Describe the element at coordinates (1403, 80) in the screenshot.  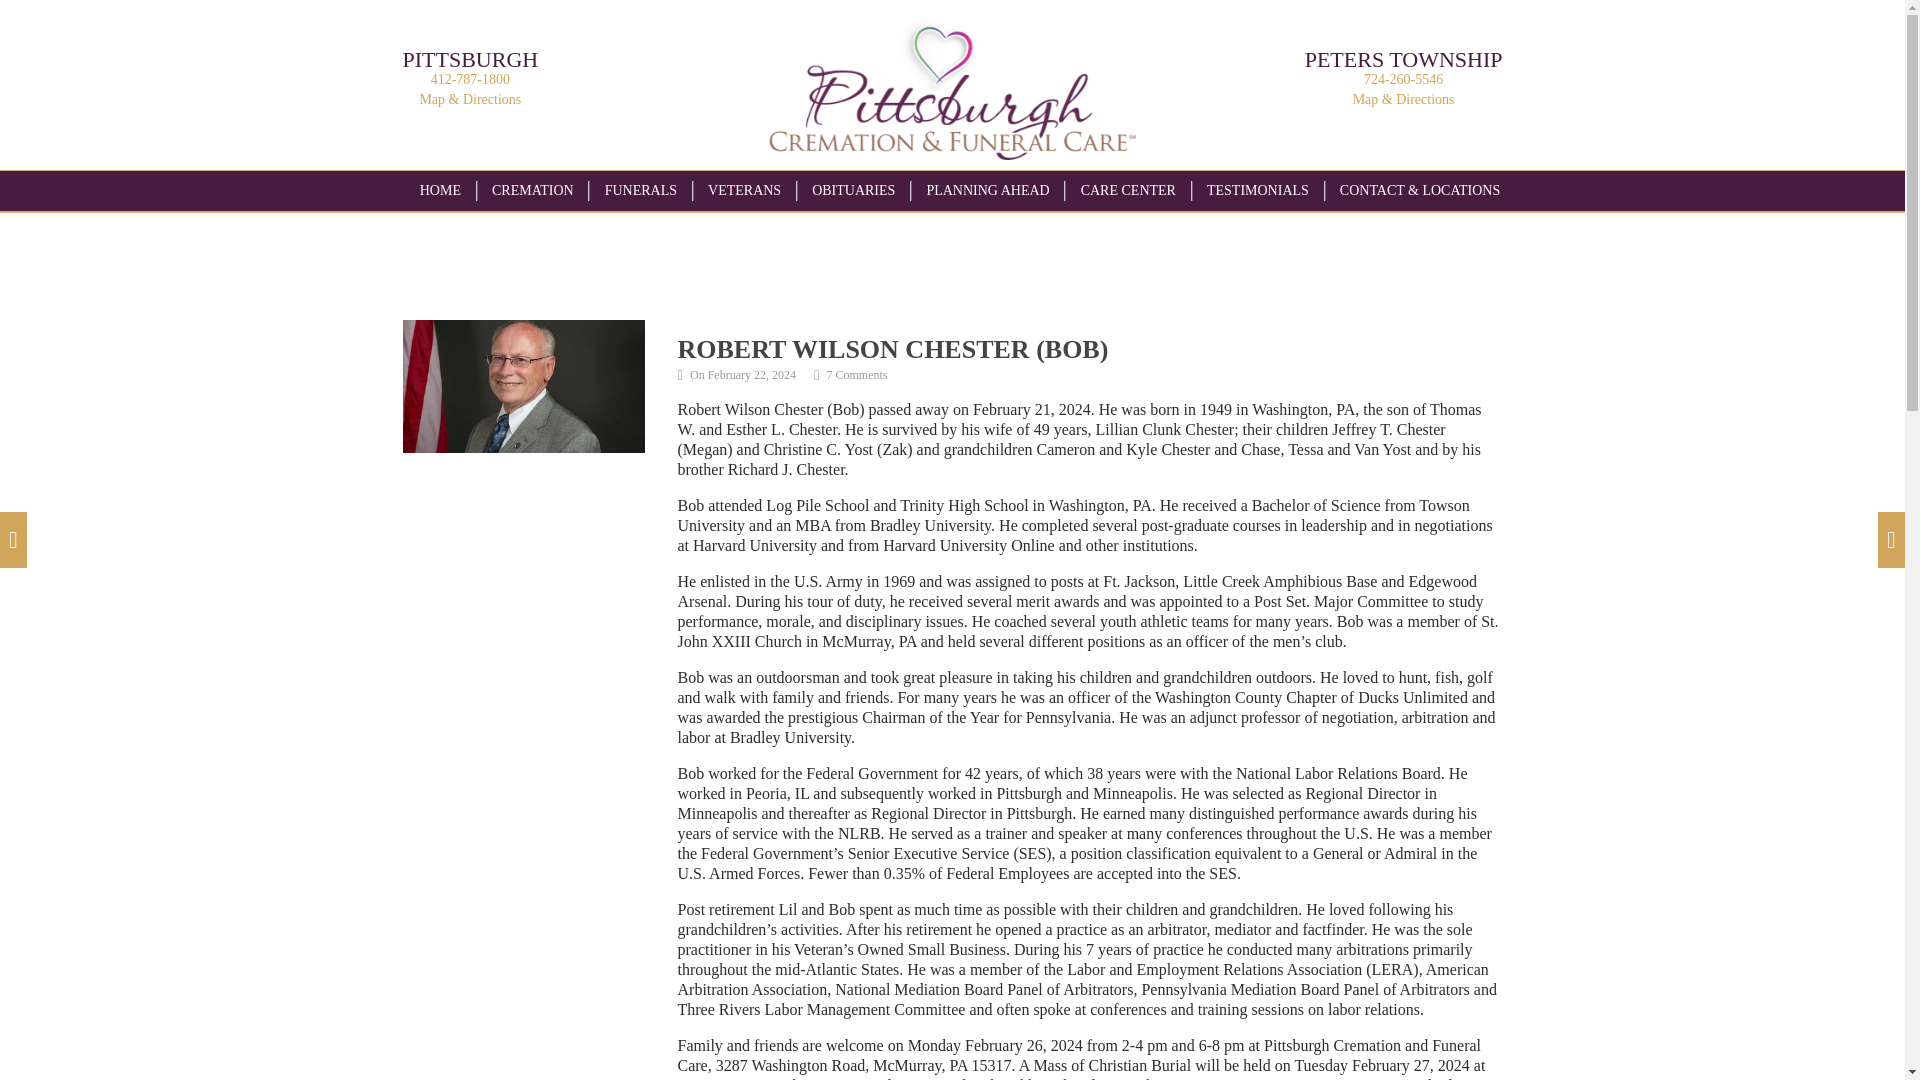
I see `724-260-5546` at that location.